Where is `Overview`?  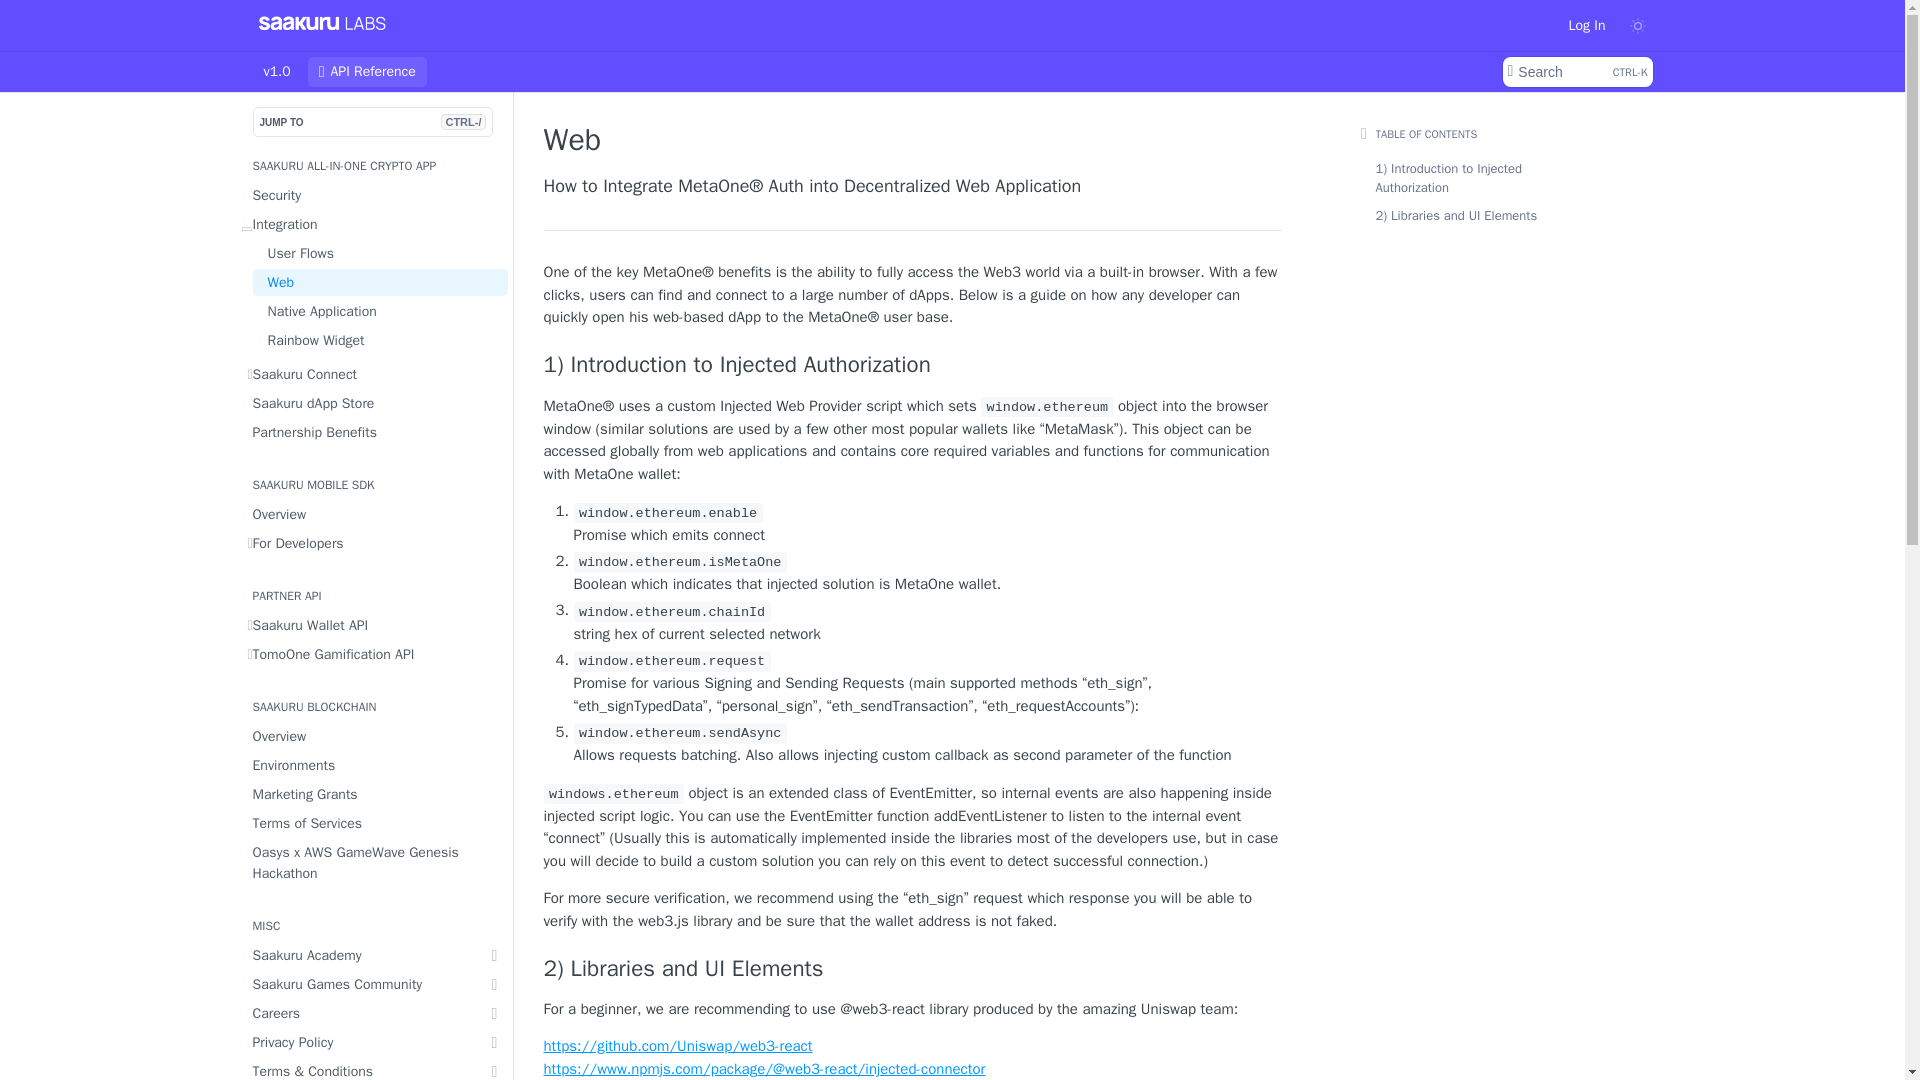 Overview is located at coordinates (373, 514).